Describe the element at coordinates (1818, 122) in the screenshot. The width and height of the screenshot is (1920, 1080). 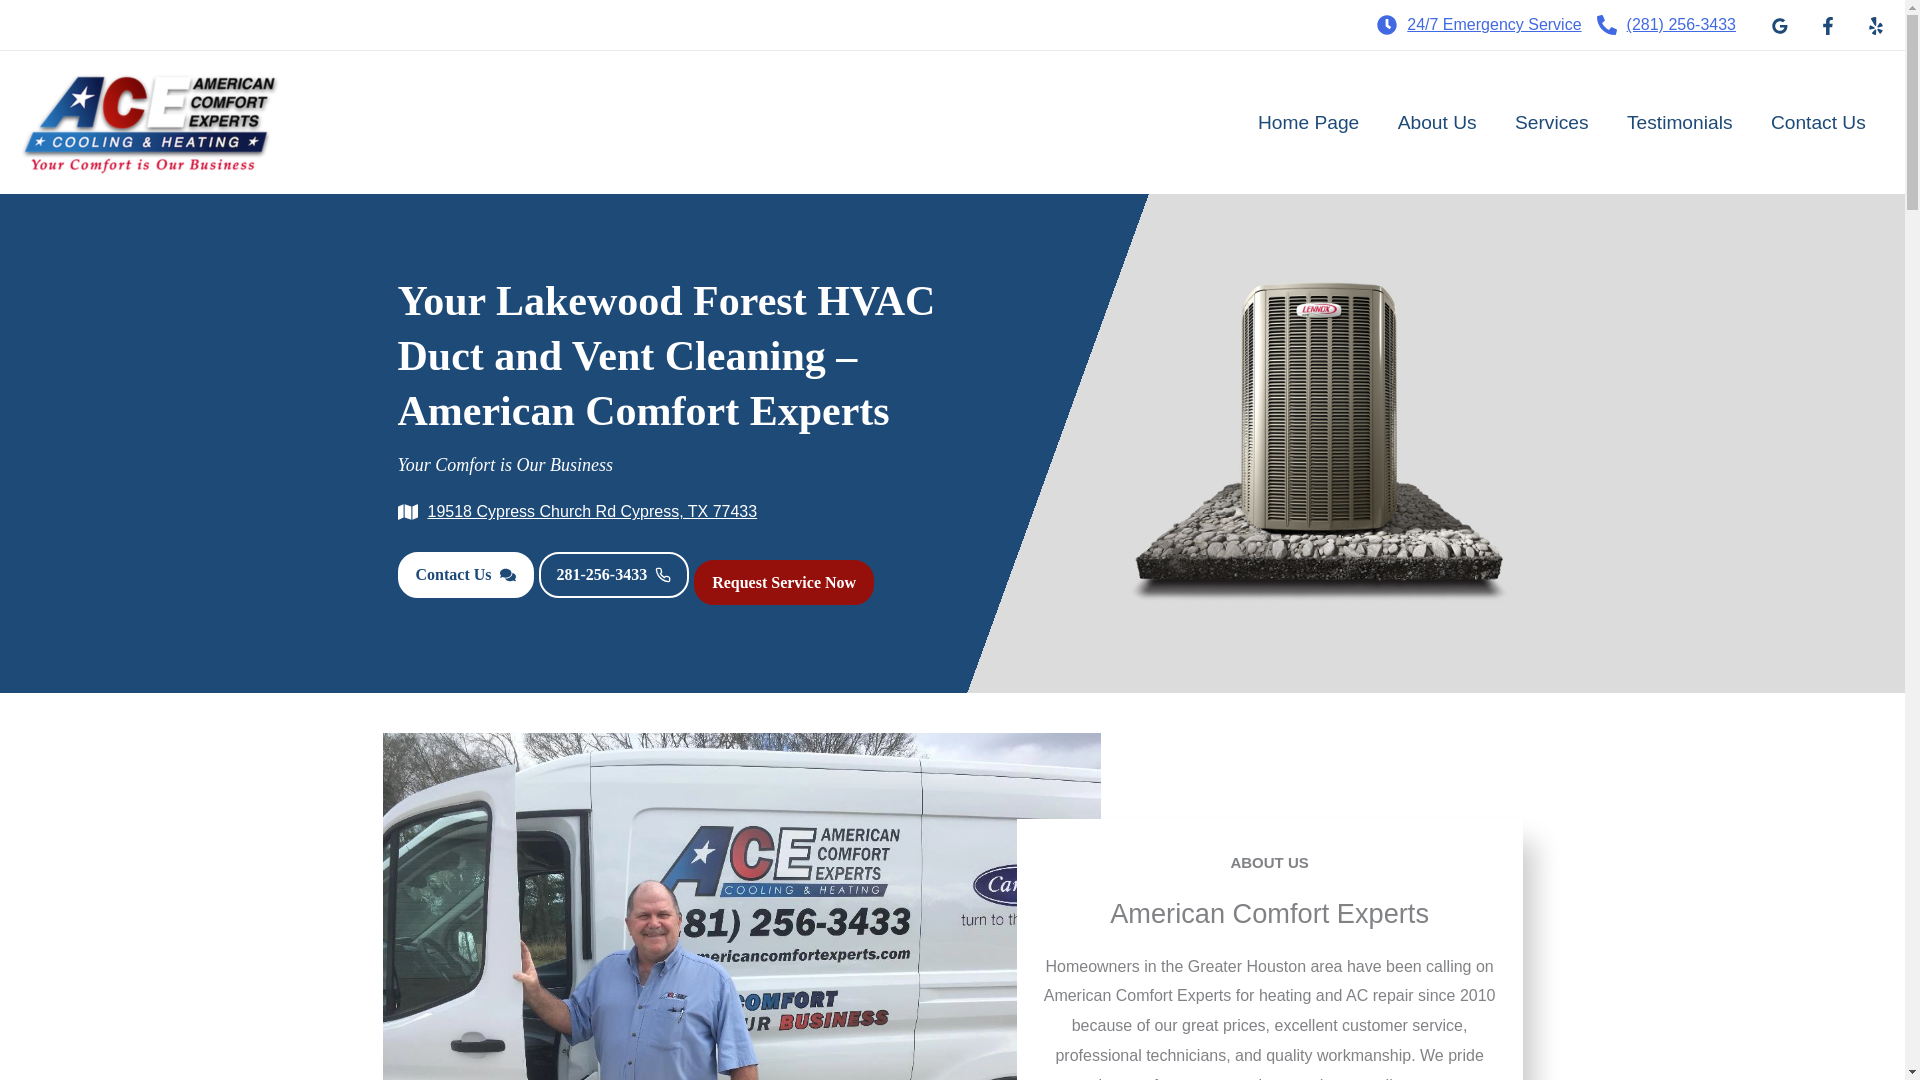
I see `Contact Us` at that location.